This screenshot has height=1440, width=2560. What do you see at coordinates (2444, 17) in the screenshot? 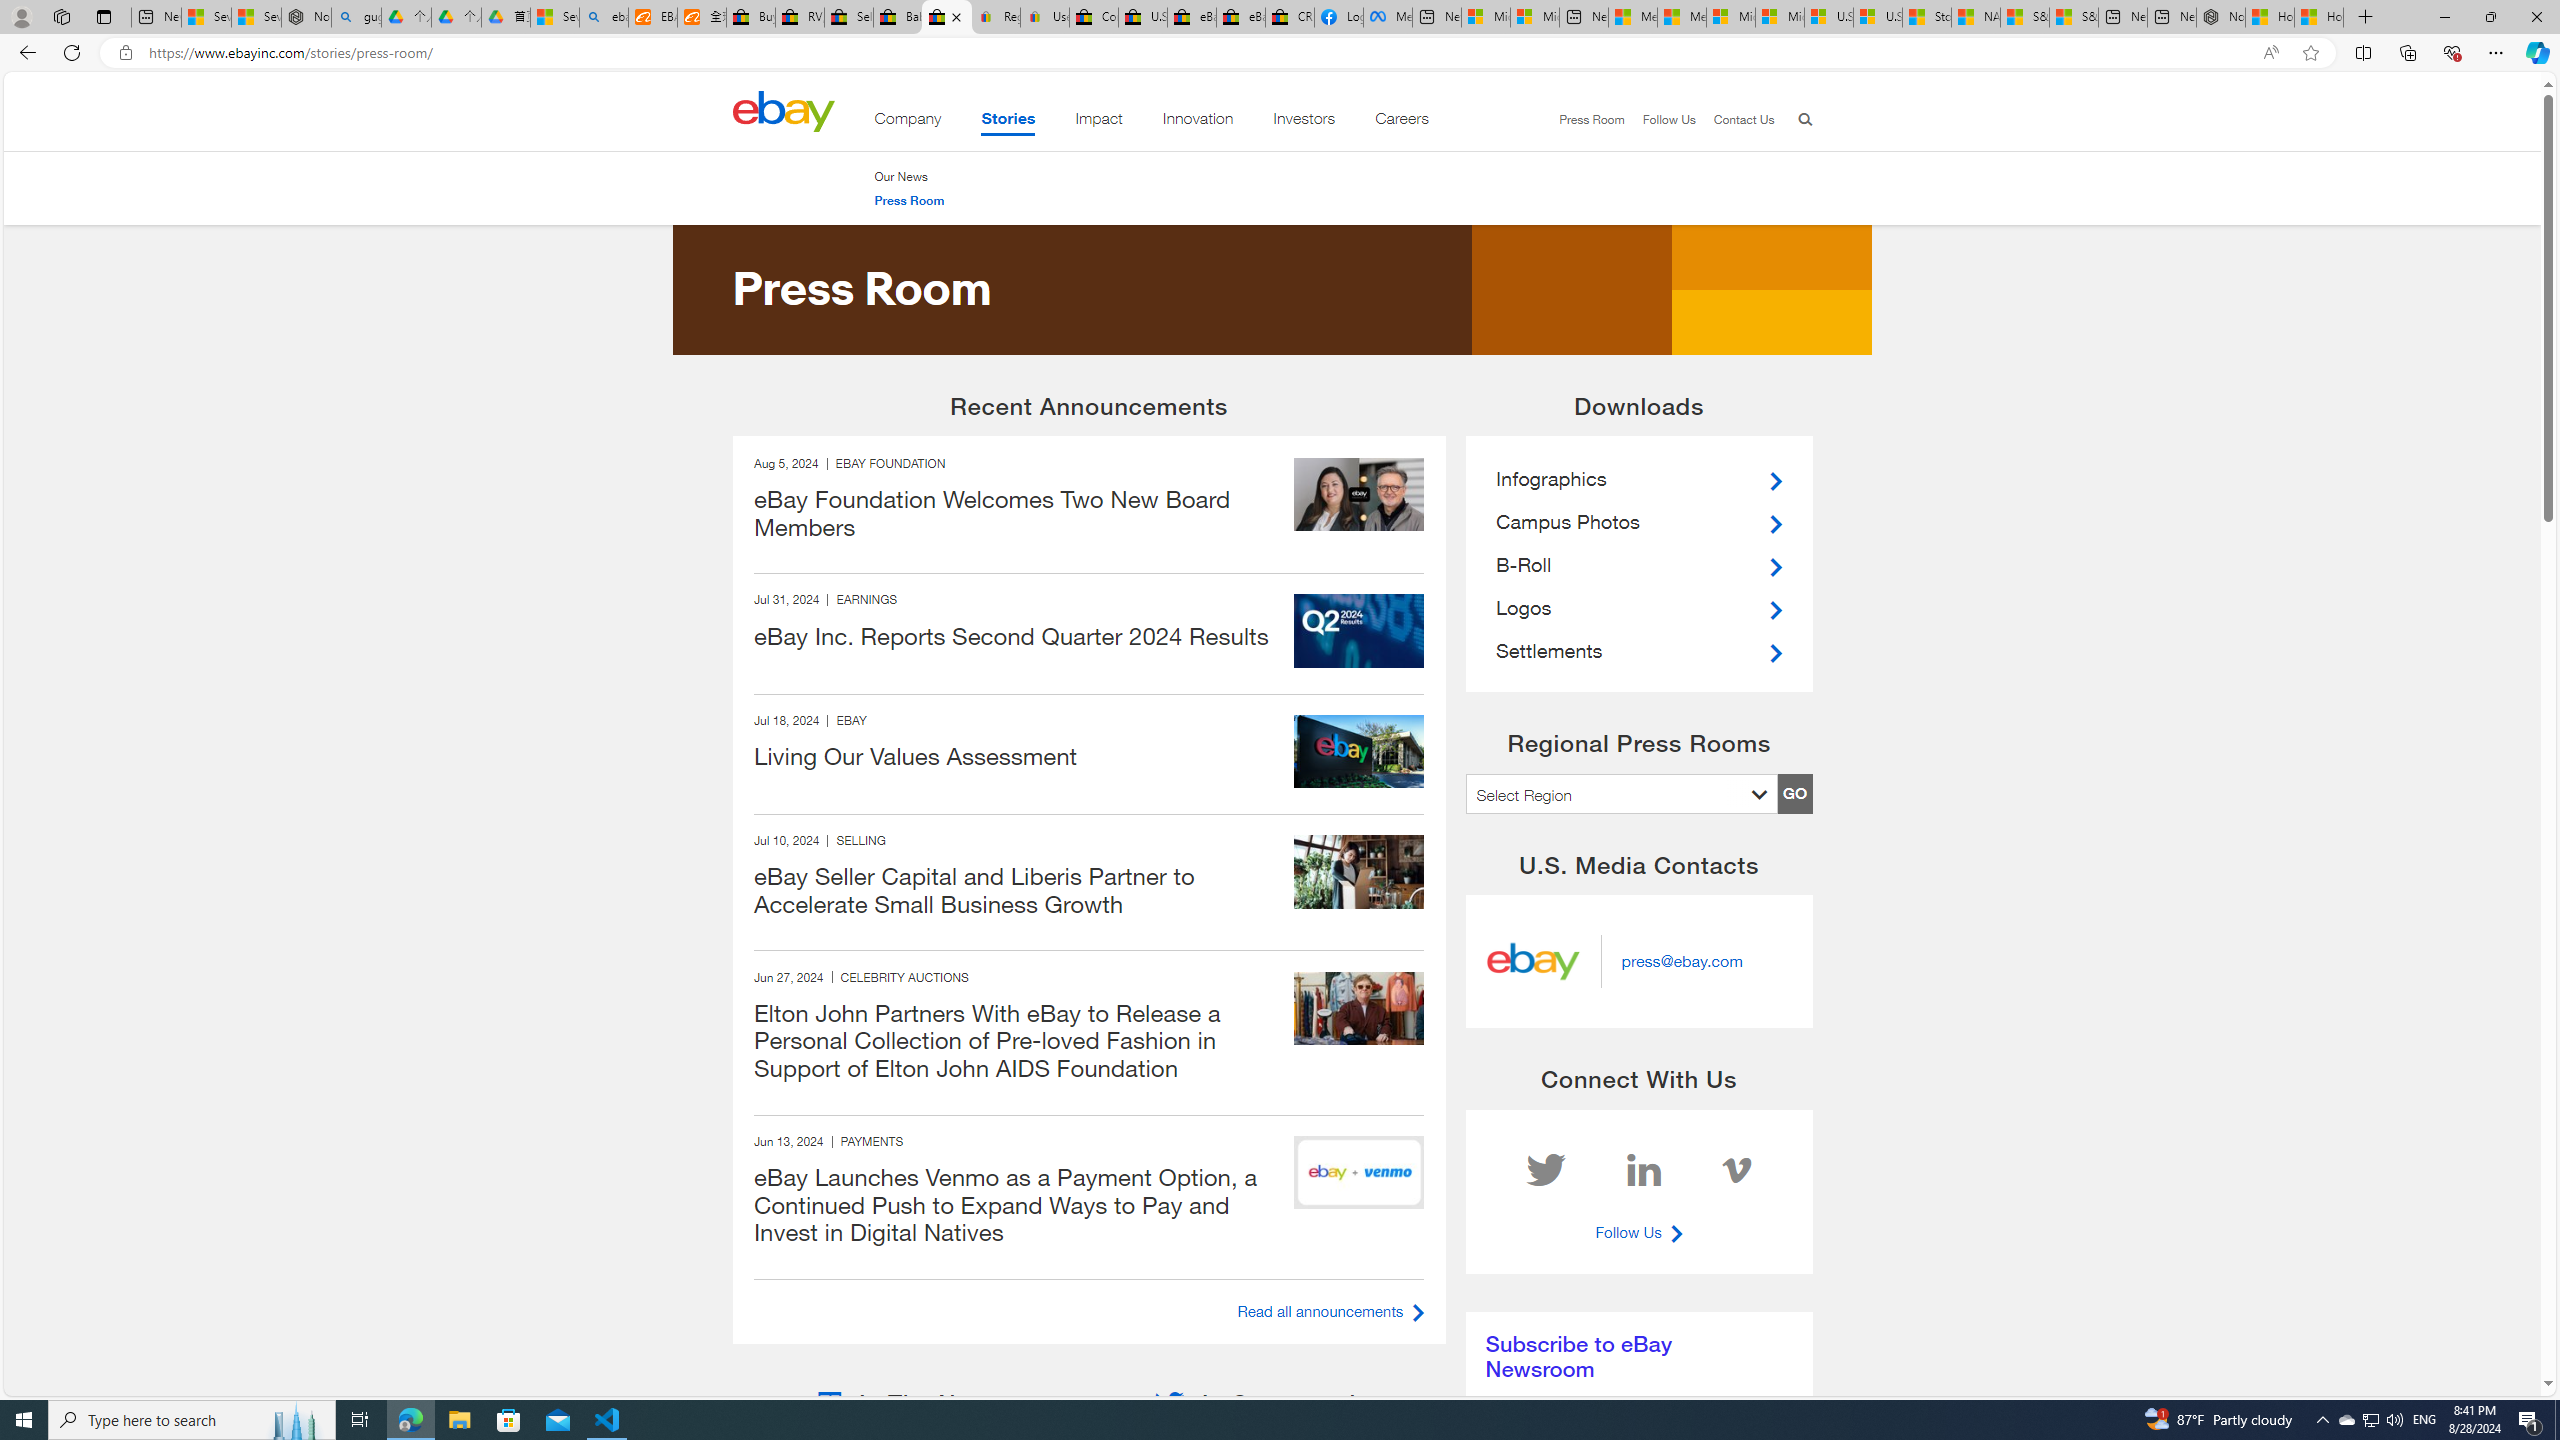
I see `Minimize` at bounding box center [2444, 17].